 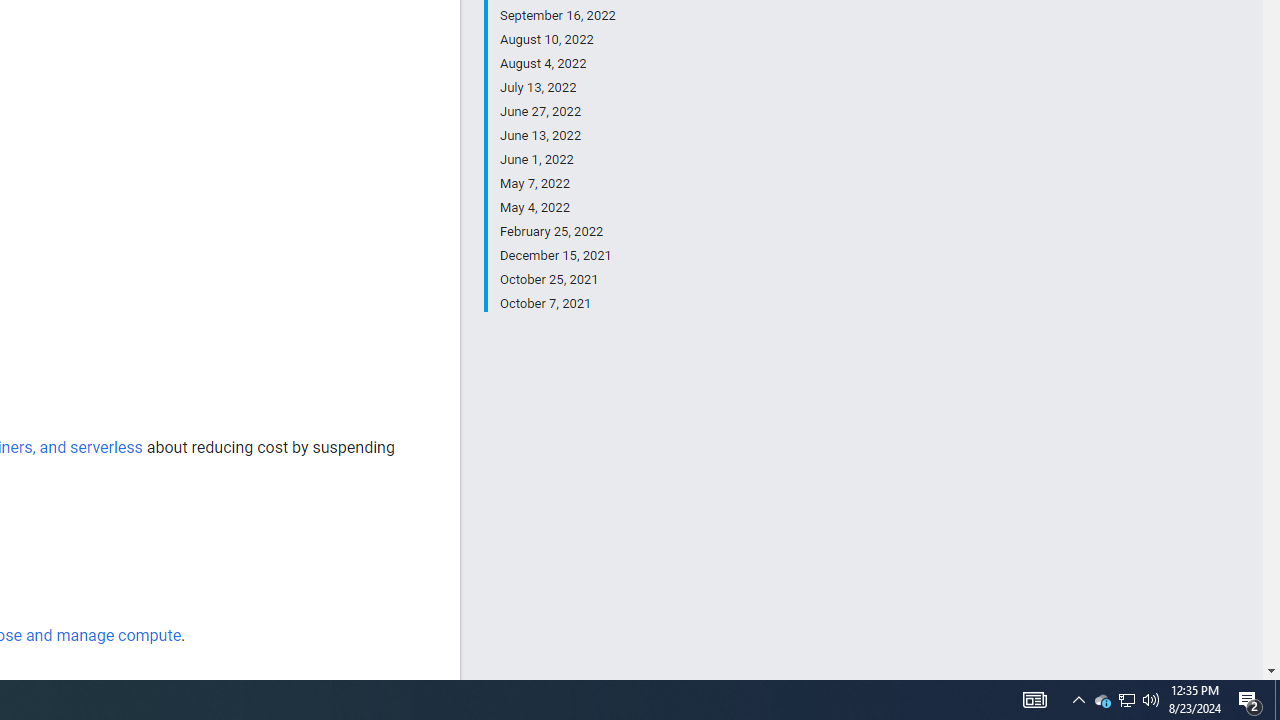 I want to click on October 25, 2021, so click(x=557, y=280).